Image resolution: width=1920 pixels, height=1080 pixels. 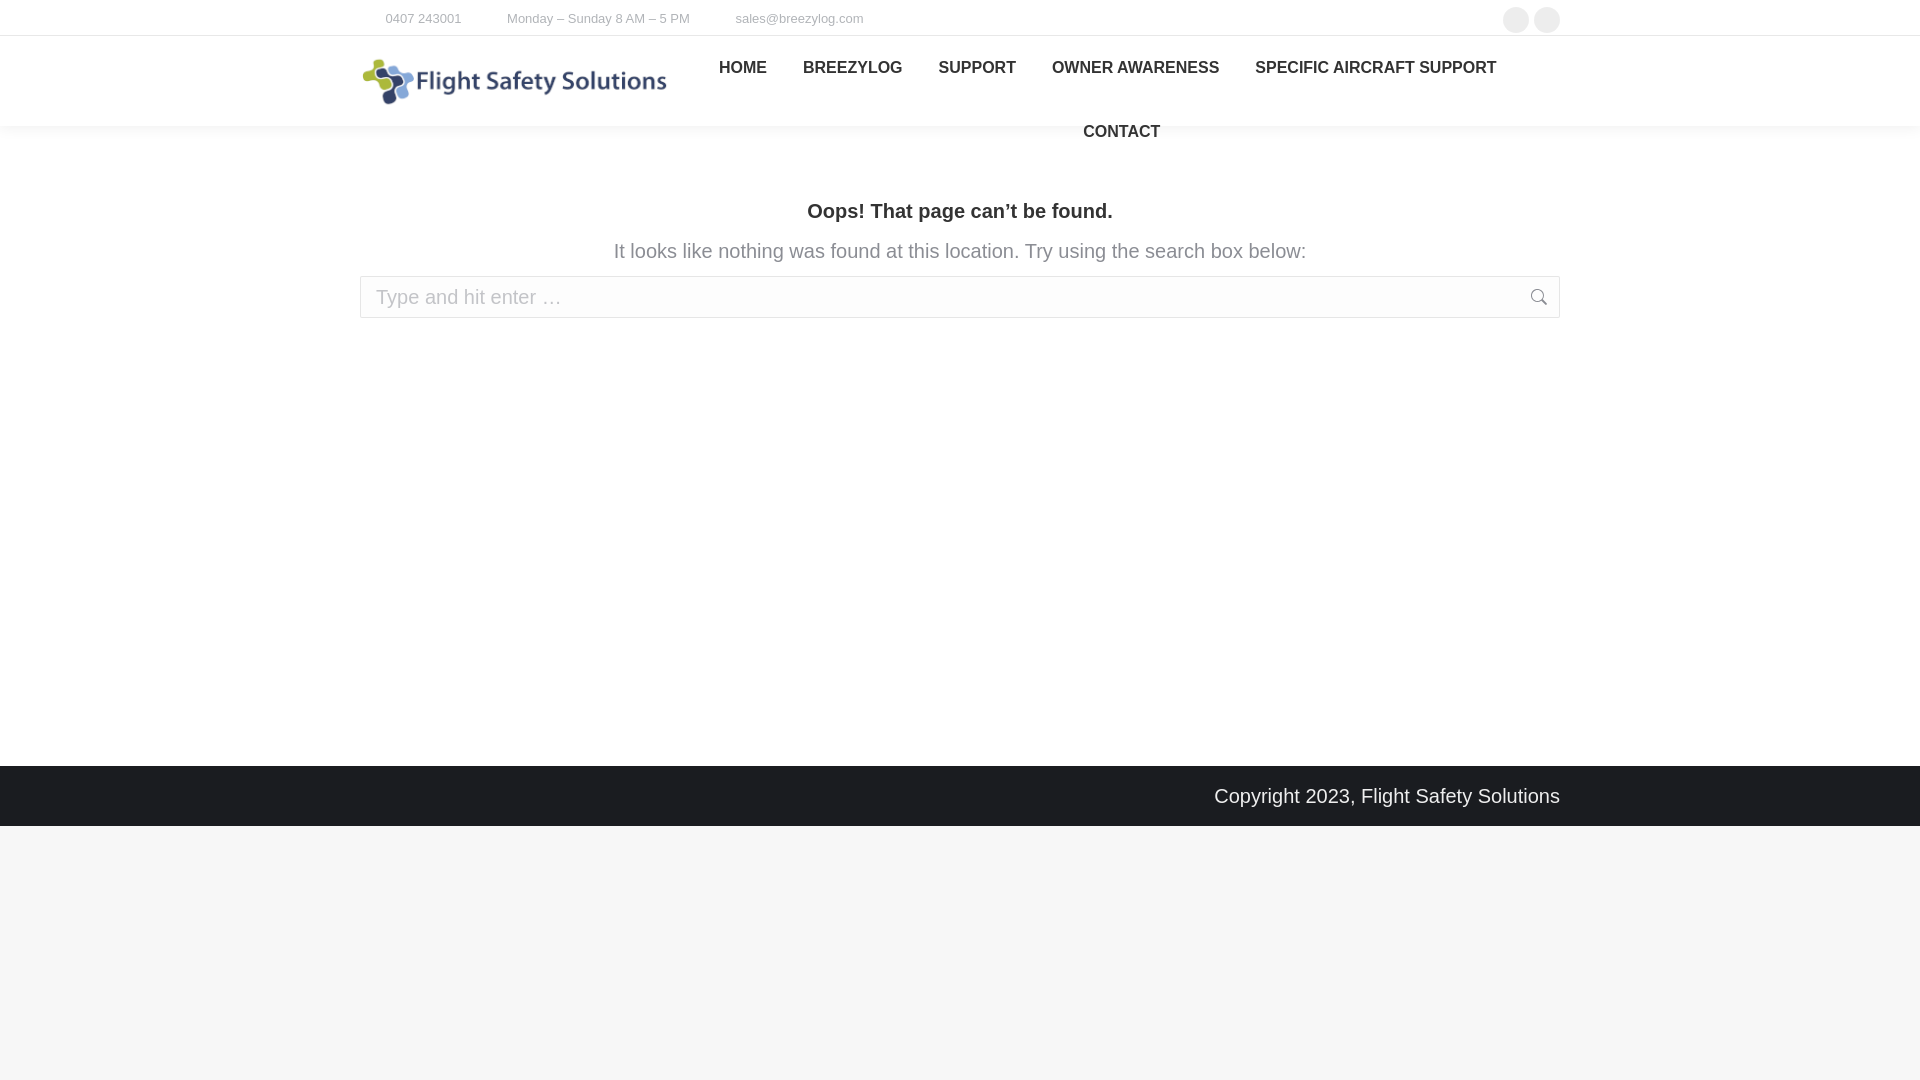 What do you see at coordinates (1592, 297) in the screenshot?
I see `Go!` at bounding box center [1592, 297].